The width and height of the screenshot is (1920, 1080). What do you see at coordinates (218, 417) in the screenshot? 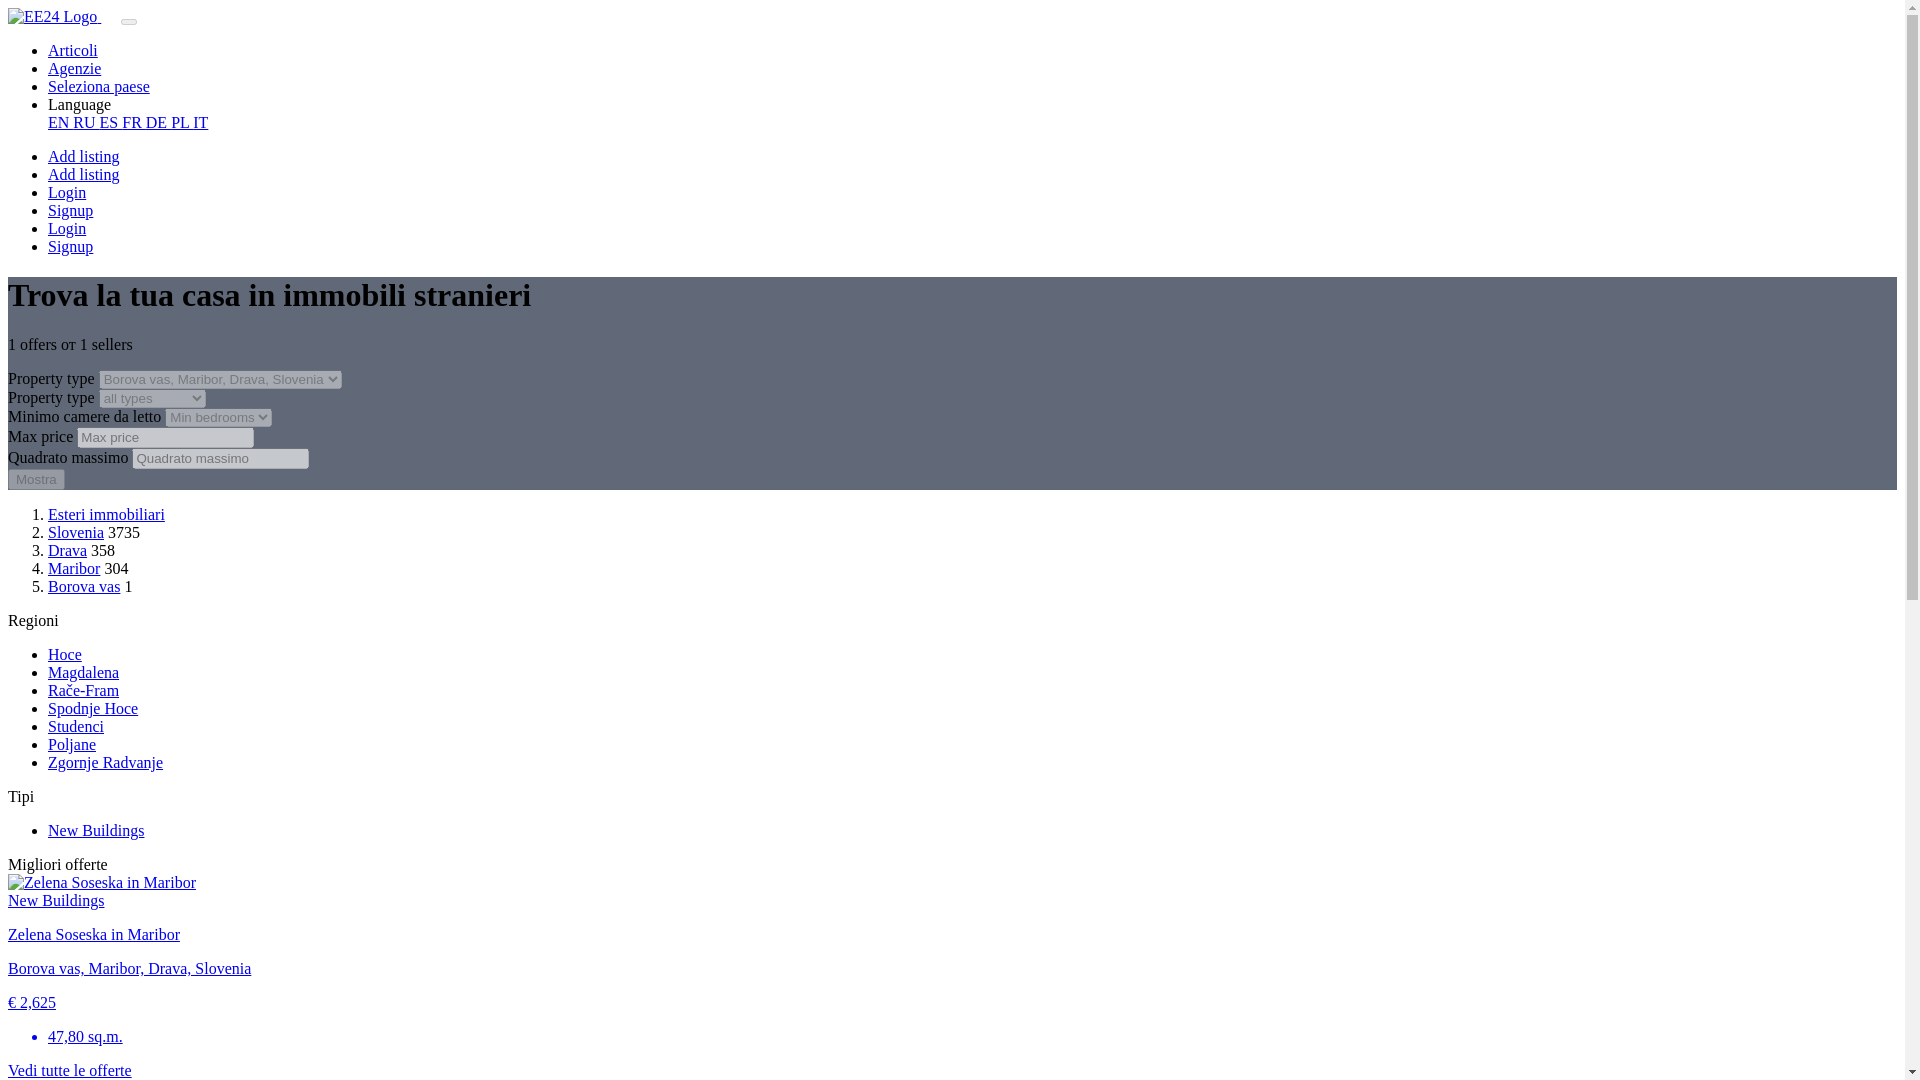
I see `Minimo camere da letto` at bounding box center [218, 417].